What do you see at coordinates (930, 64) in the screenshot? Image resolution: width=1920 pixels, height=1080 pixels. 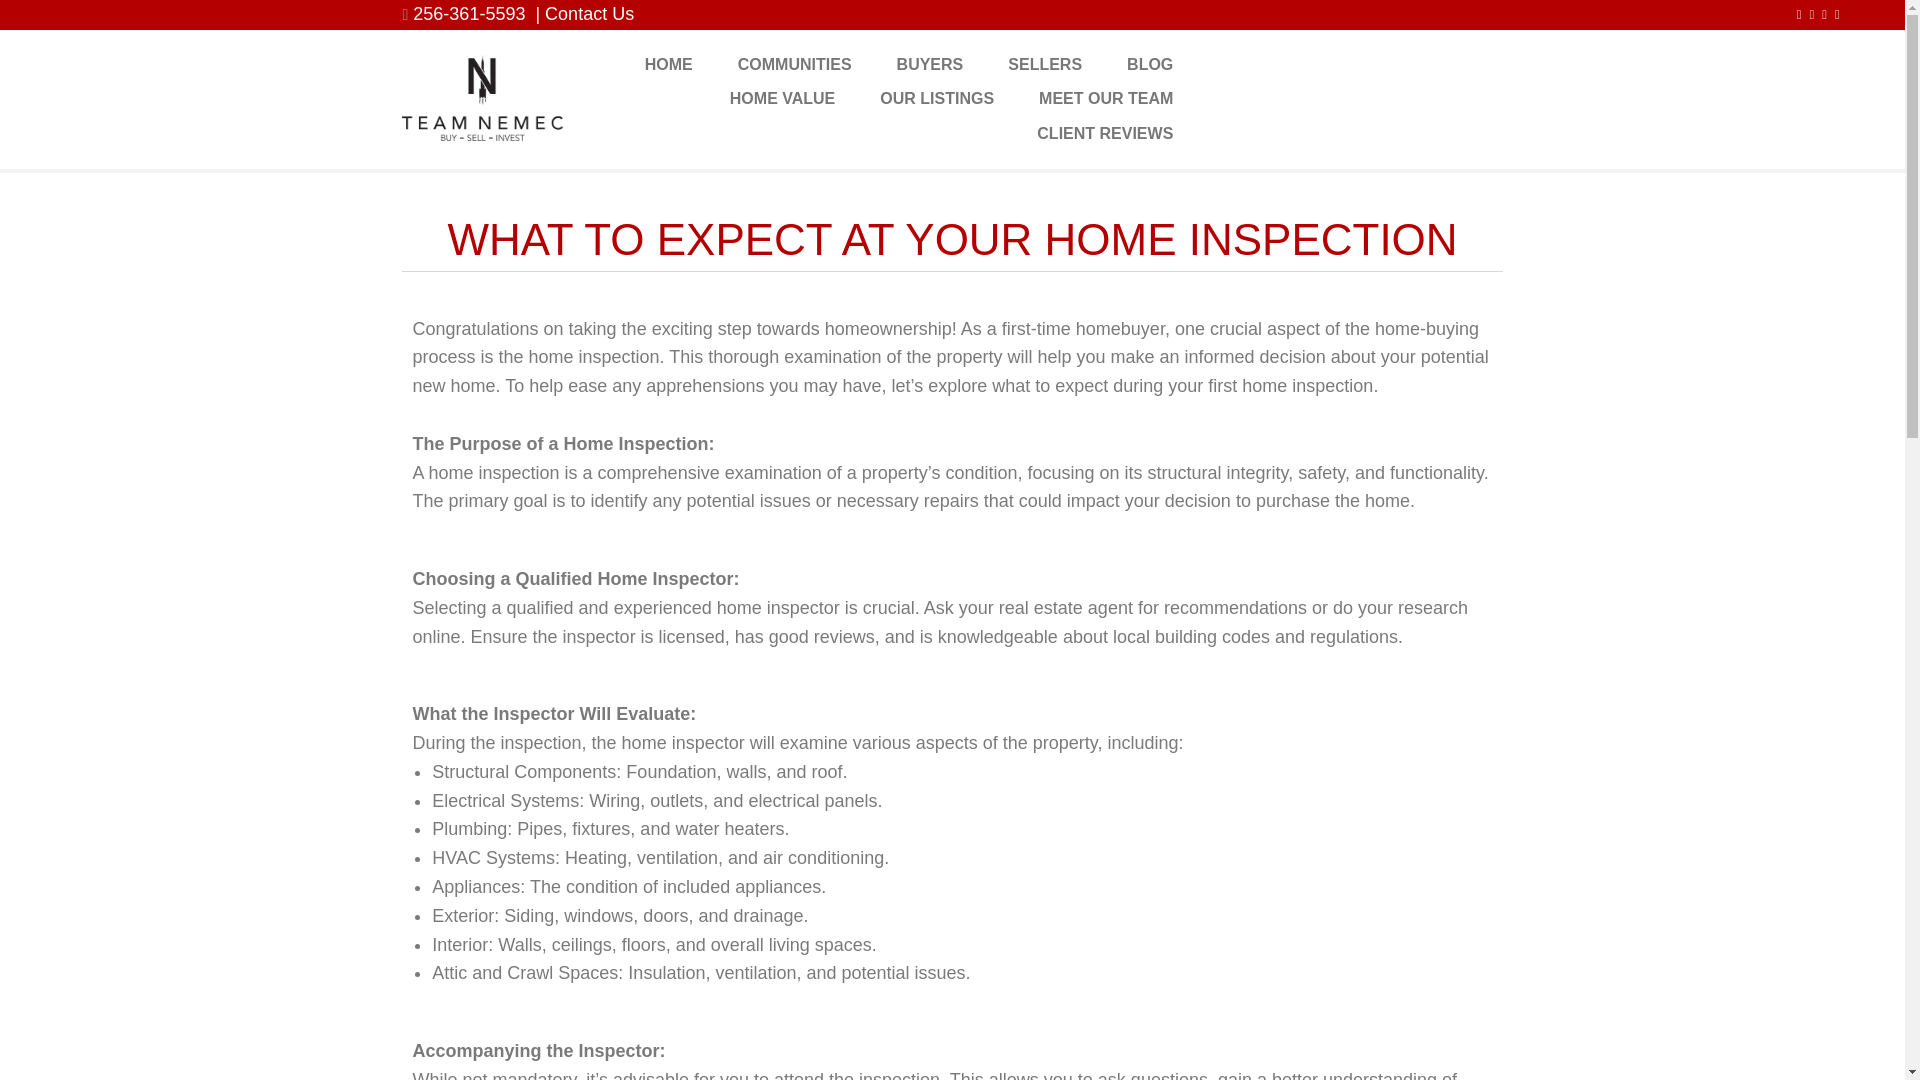 I see `BUYERS` at bounding box center [930, 64].